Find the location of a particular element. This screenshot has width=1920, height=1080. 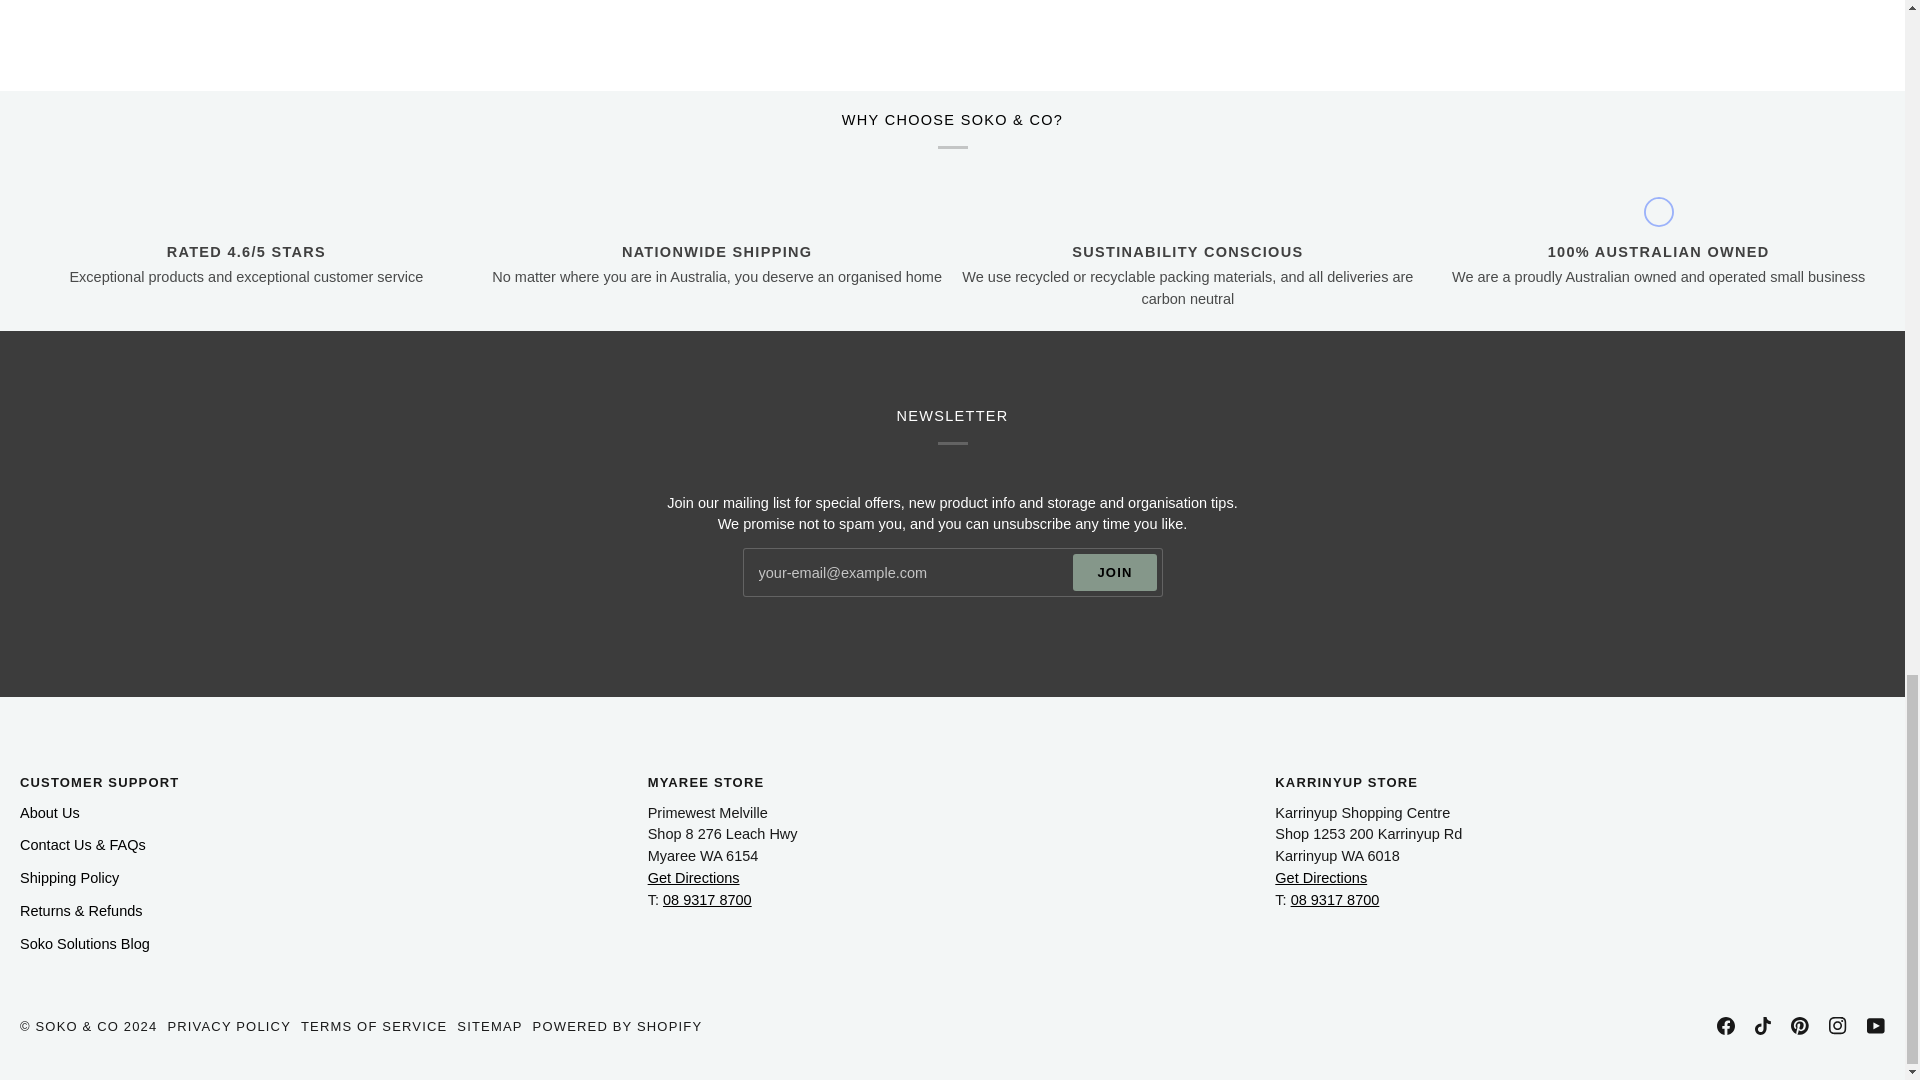

Facebook is located at coordinates (1726, 1026).